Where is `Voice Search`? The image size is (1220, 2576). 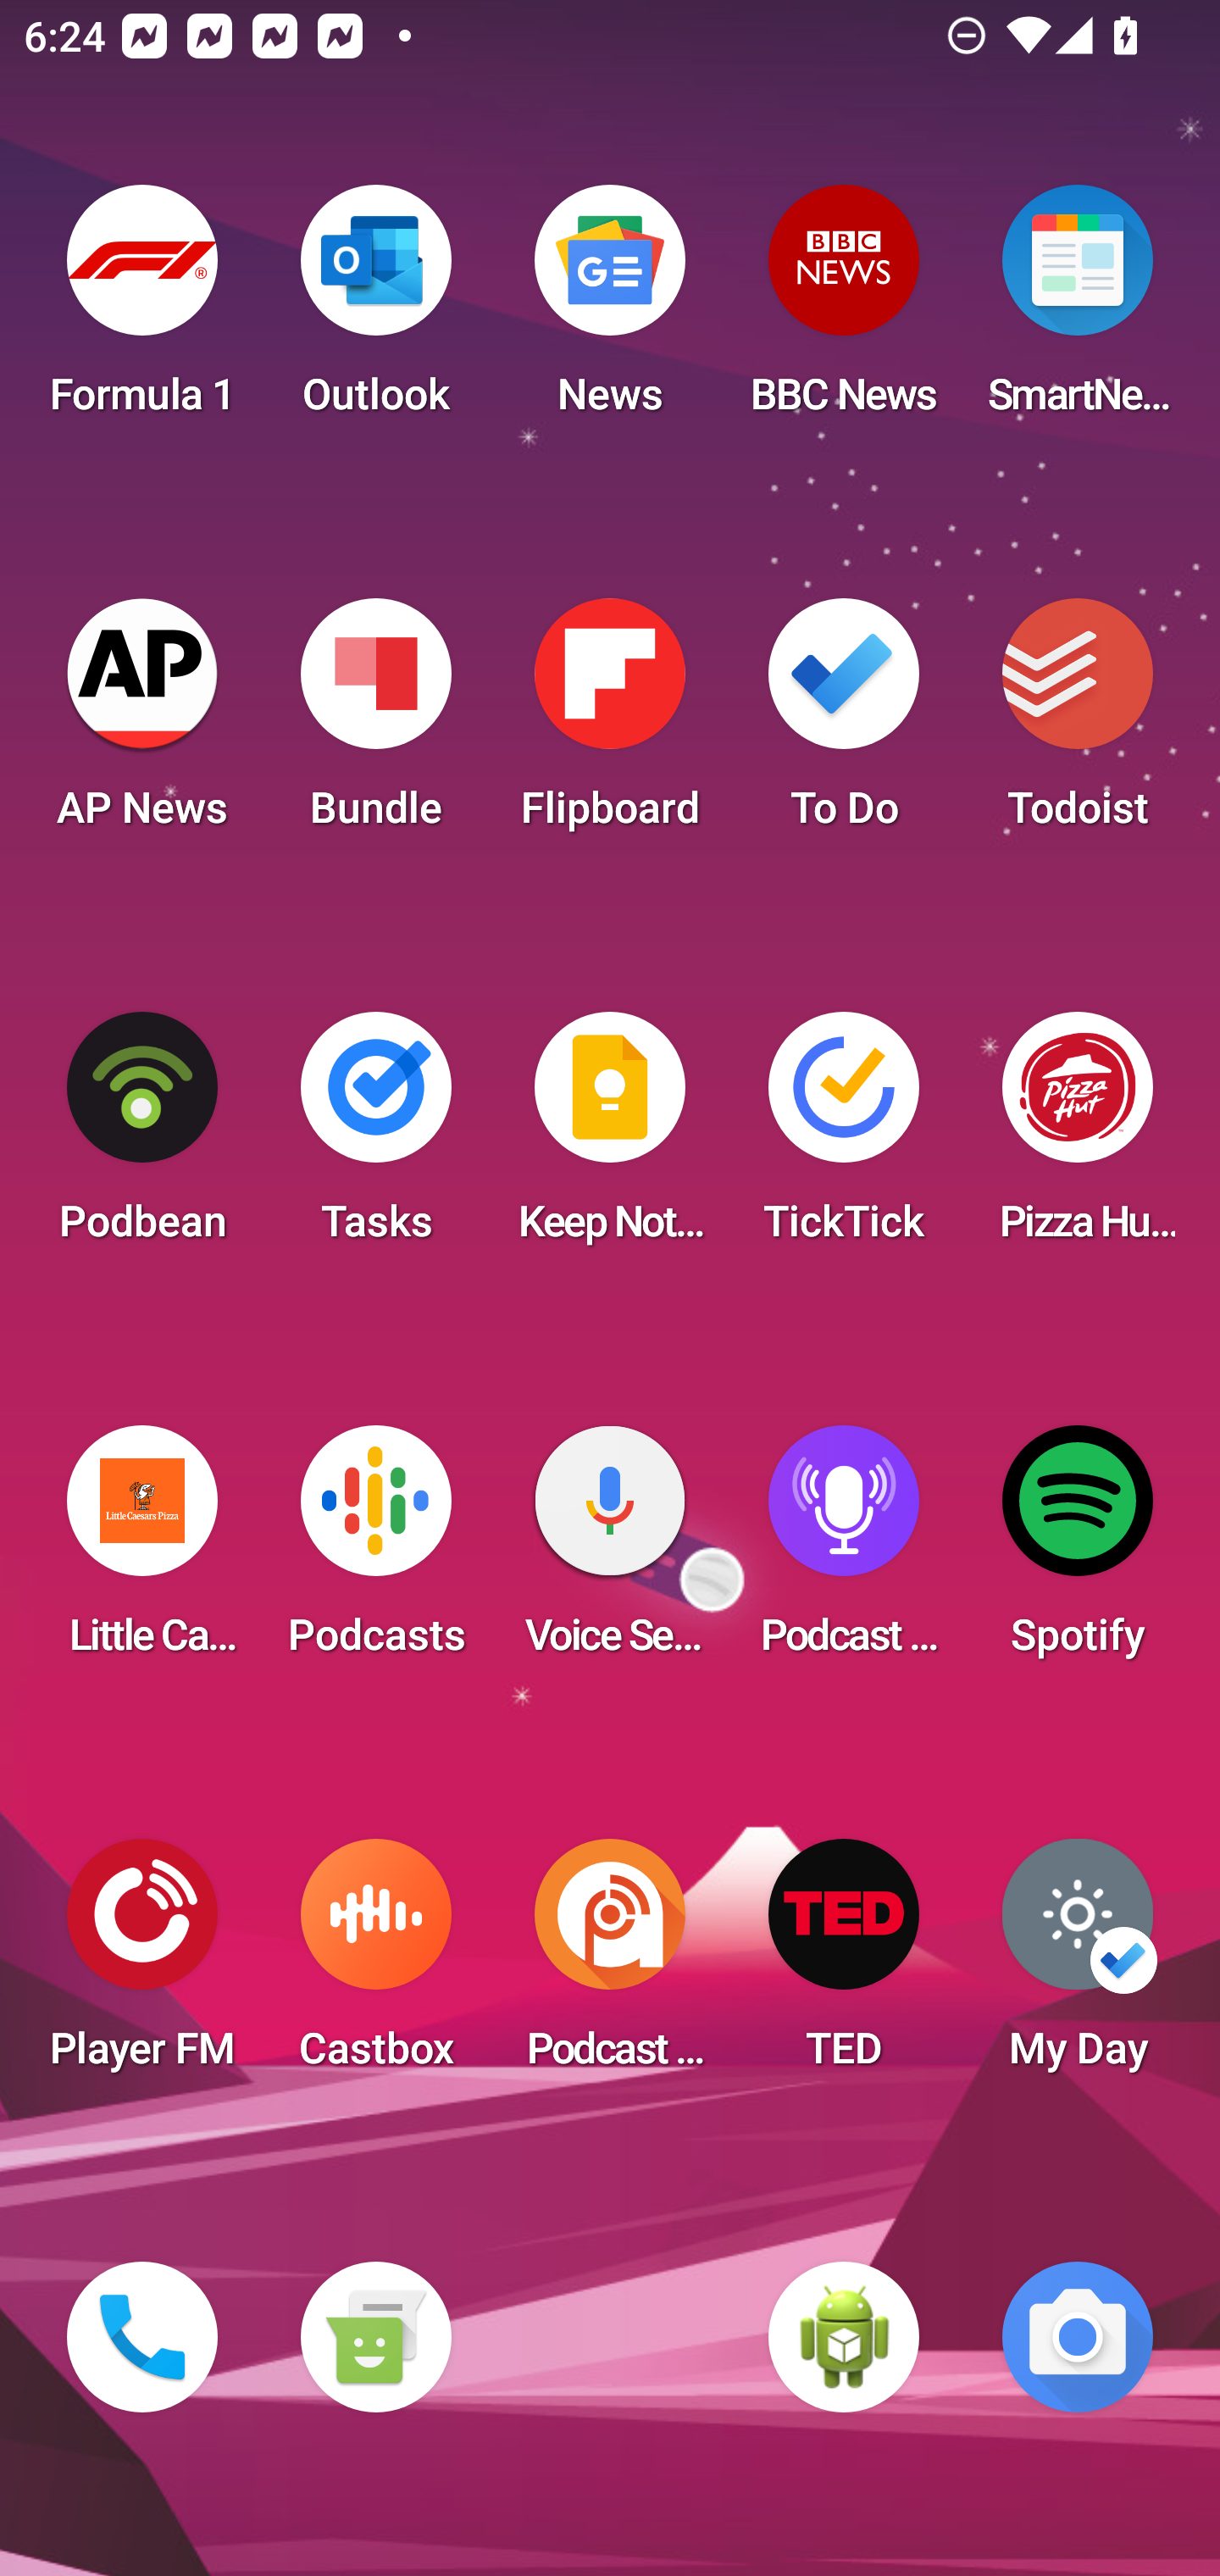 Voice Search is located at coordinates (610, 1551).